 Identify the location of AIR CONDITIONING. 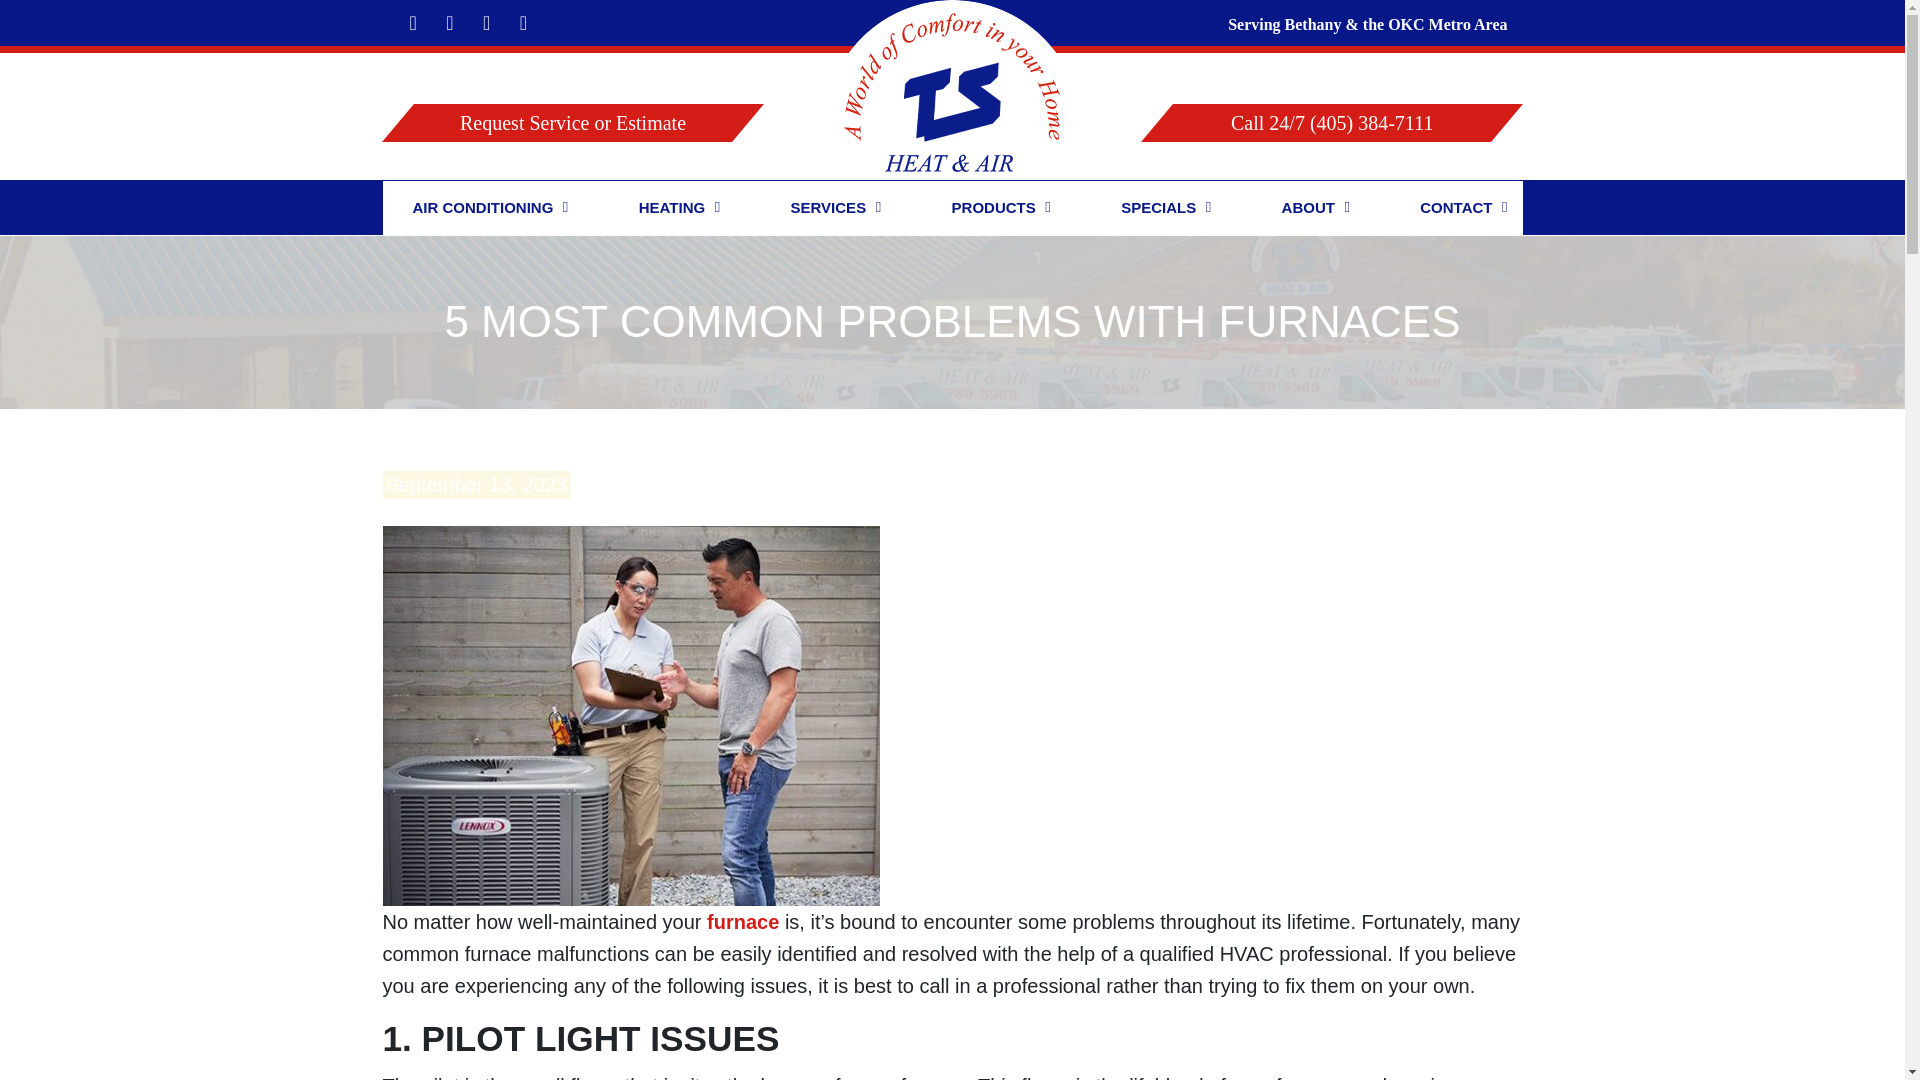
(482, 208).